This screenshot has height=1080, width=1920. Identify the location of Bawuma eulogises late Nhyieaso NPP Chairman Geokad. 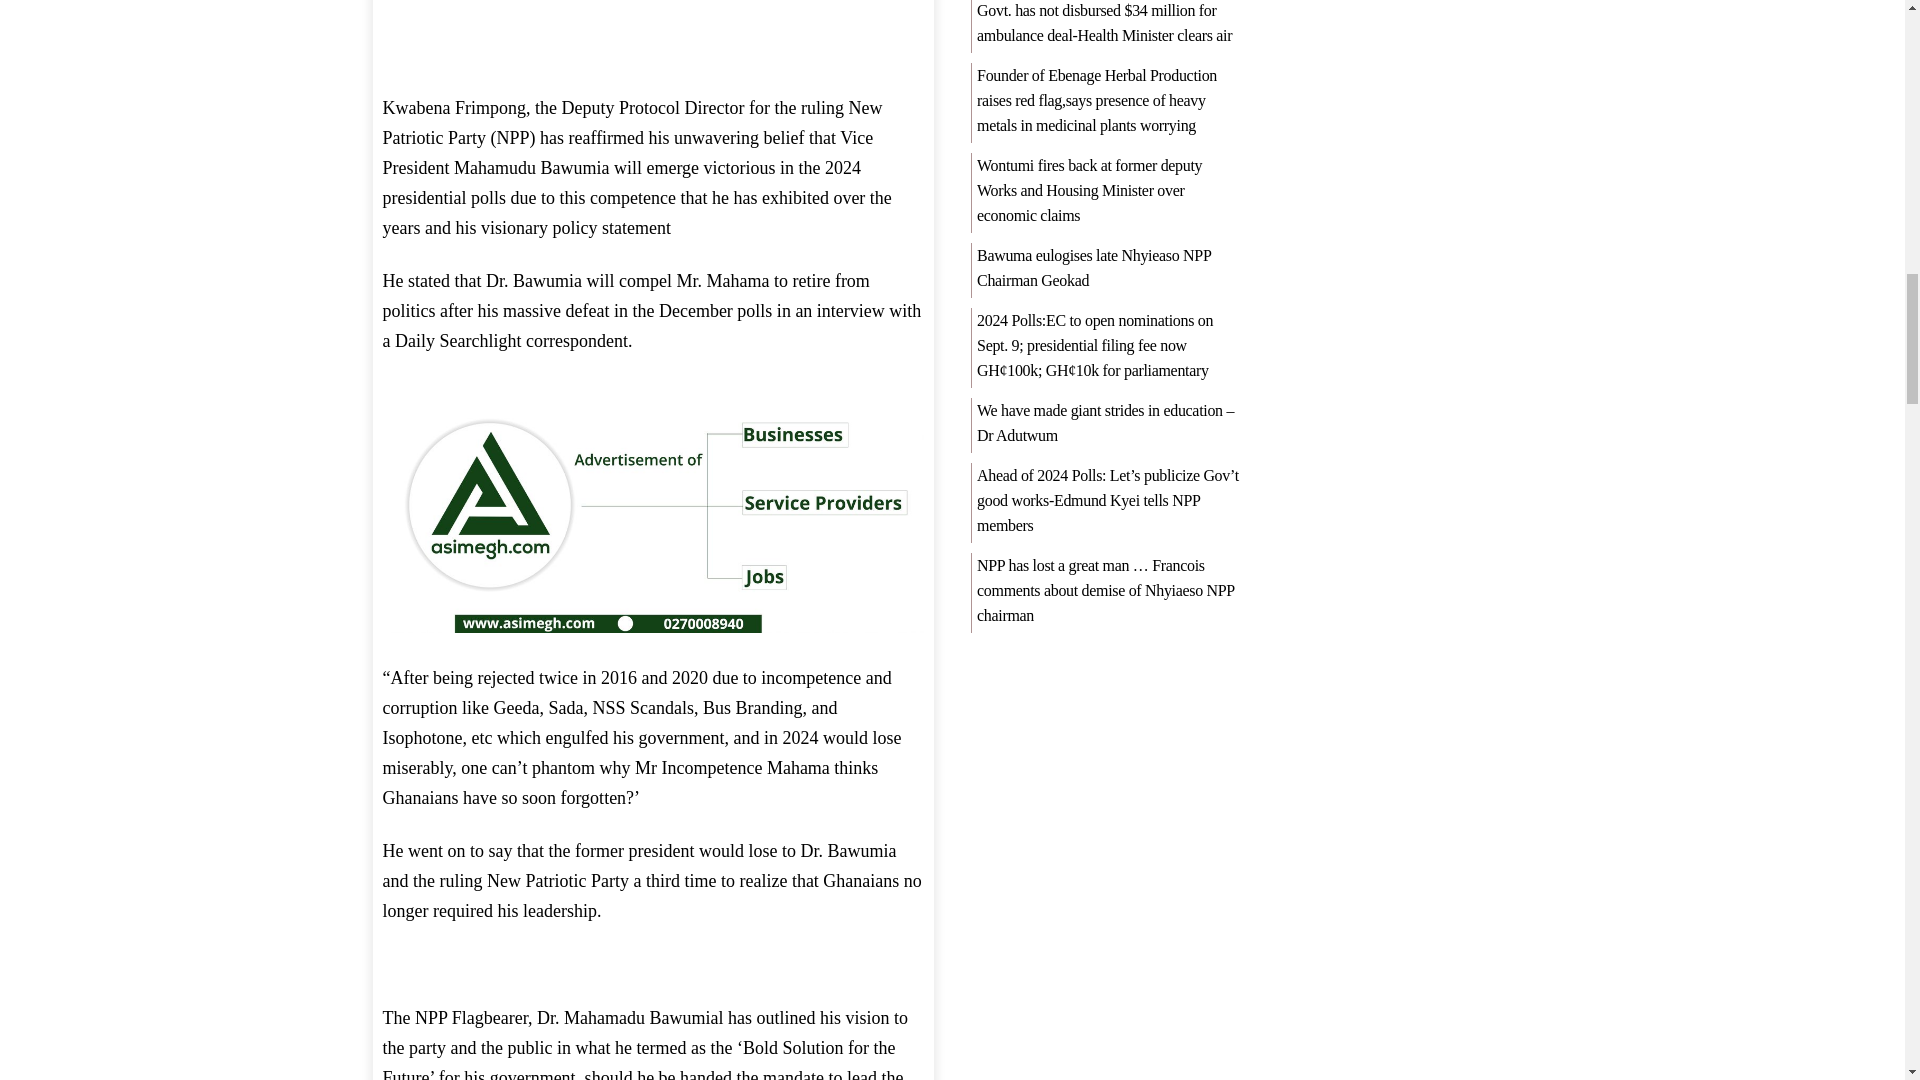
(1094, 268).